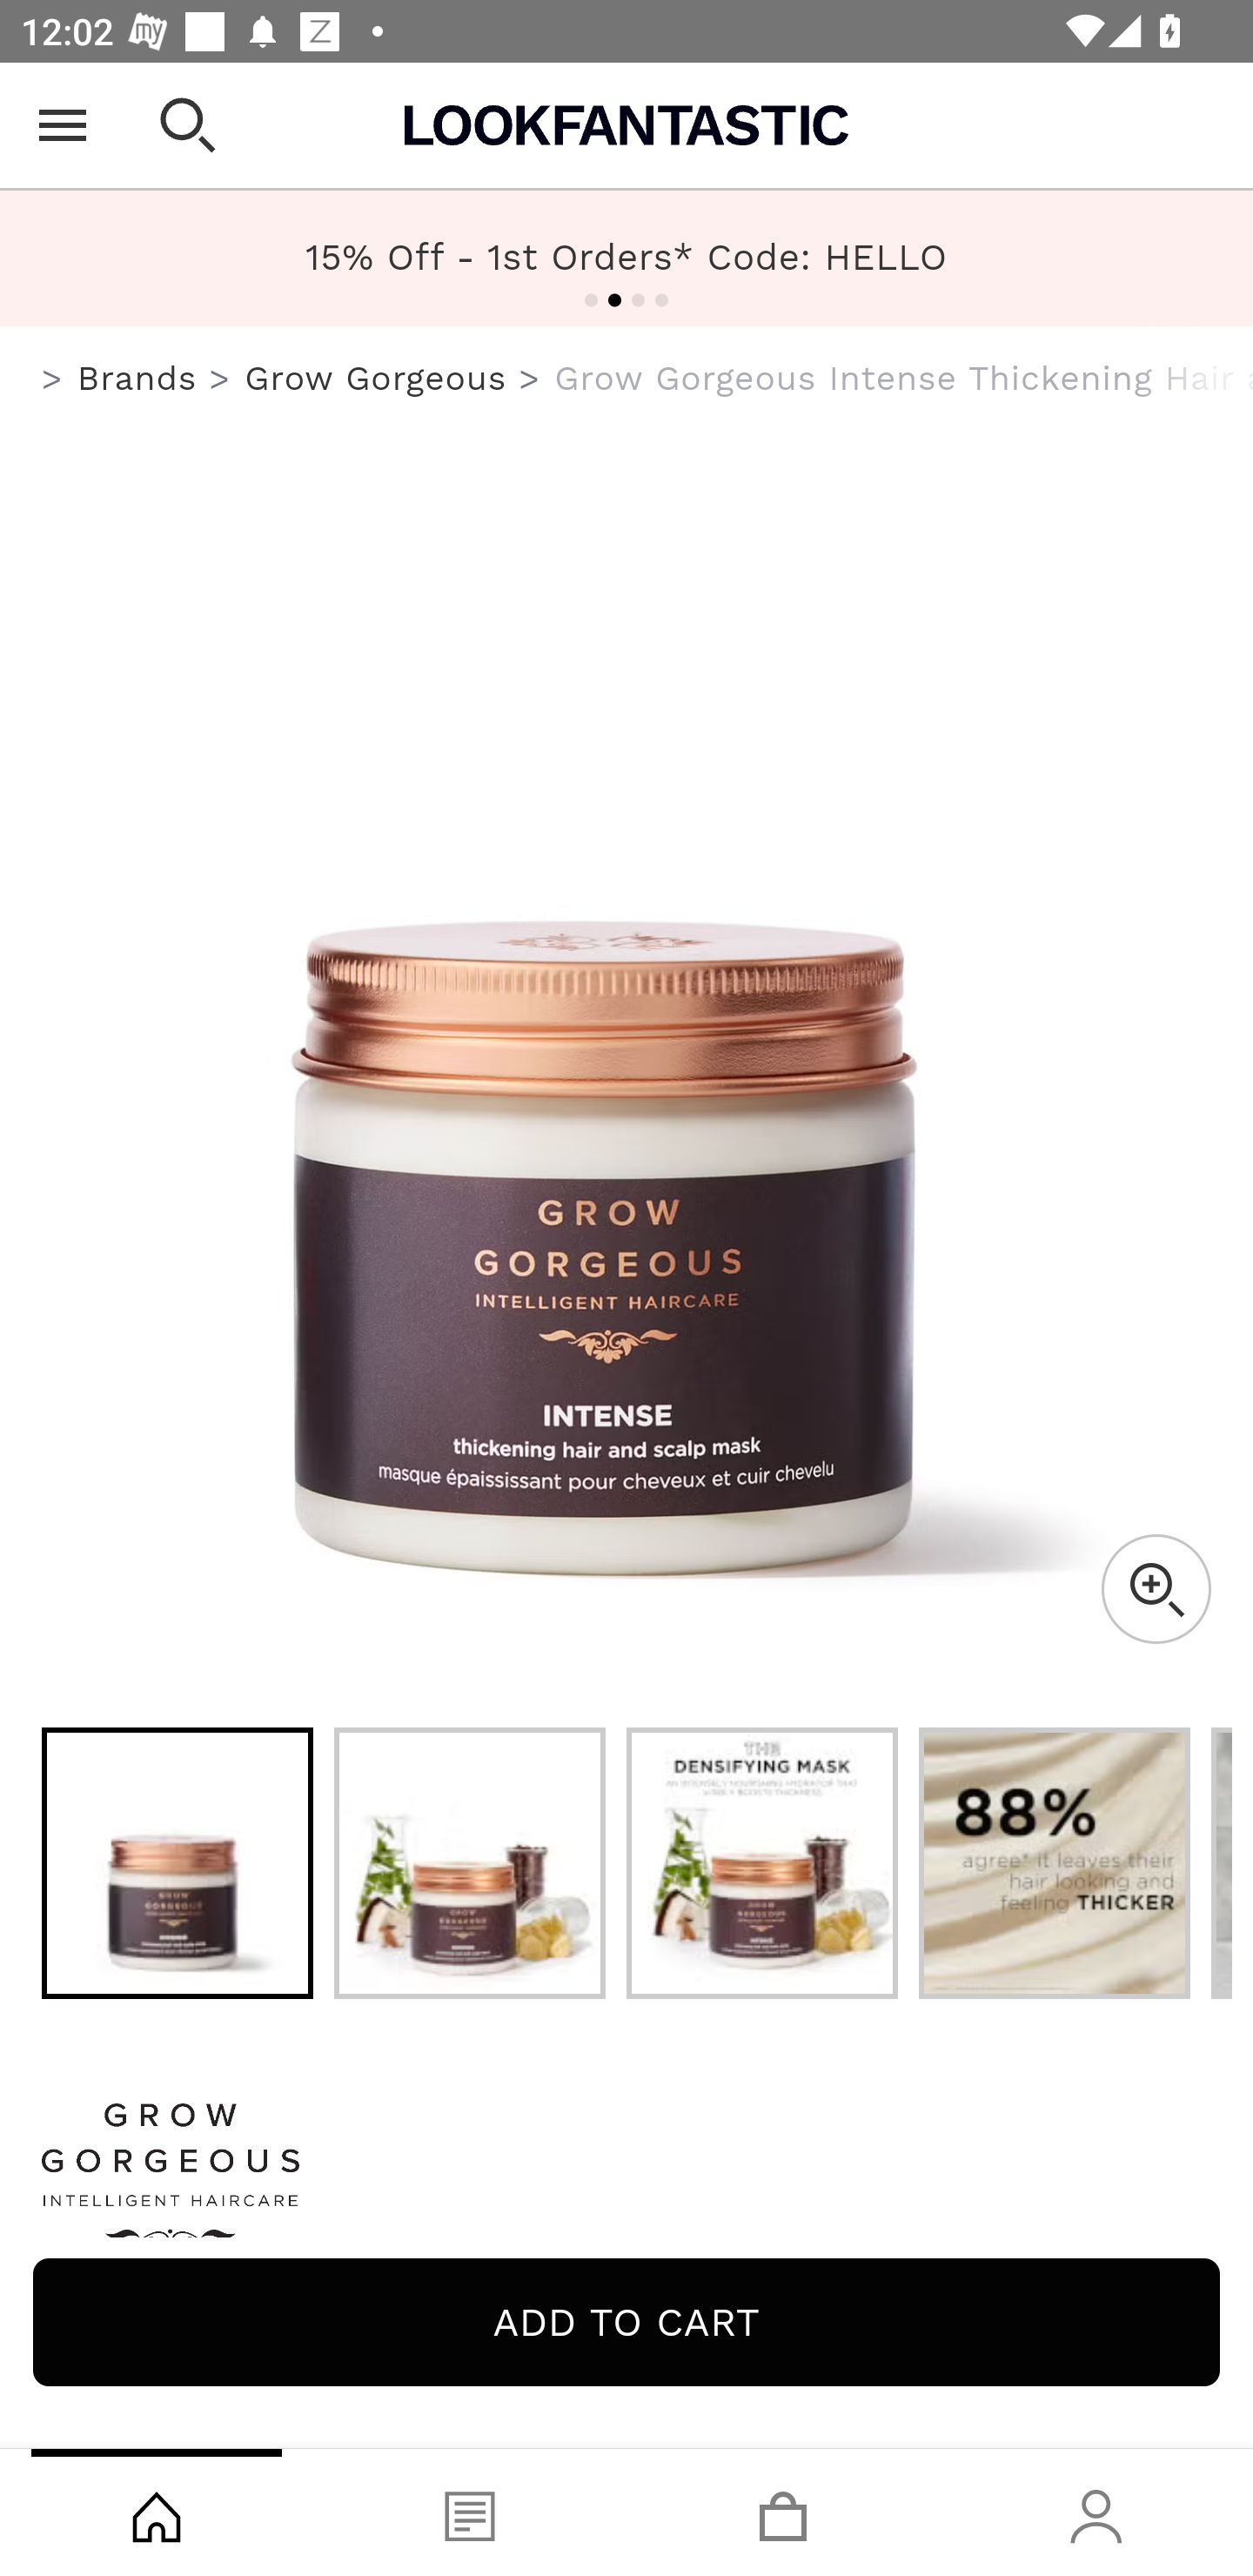 The height and width of the screenshot is (2576, 1253). I want to click on Basket, tab, 3 of 4, so click(783, 2512).